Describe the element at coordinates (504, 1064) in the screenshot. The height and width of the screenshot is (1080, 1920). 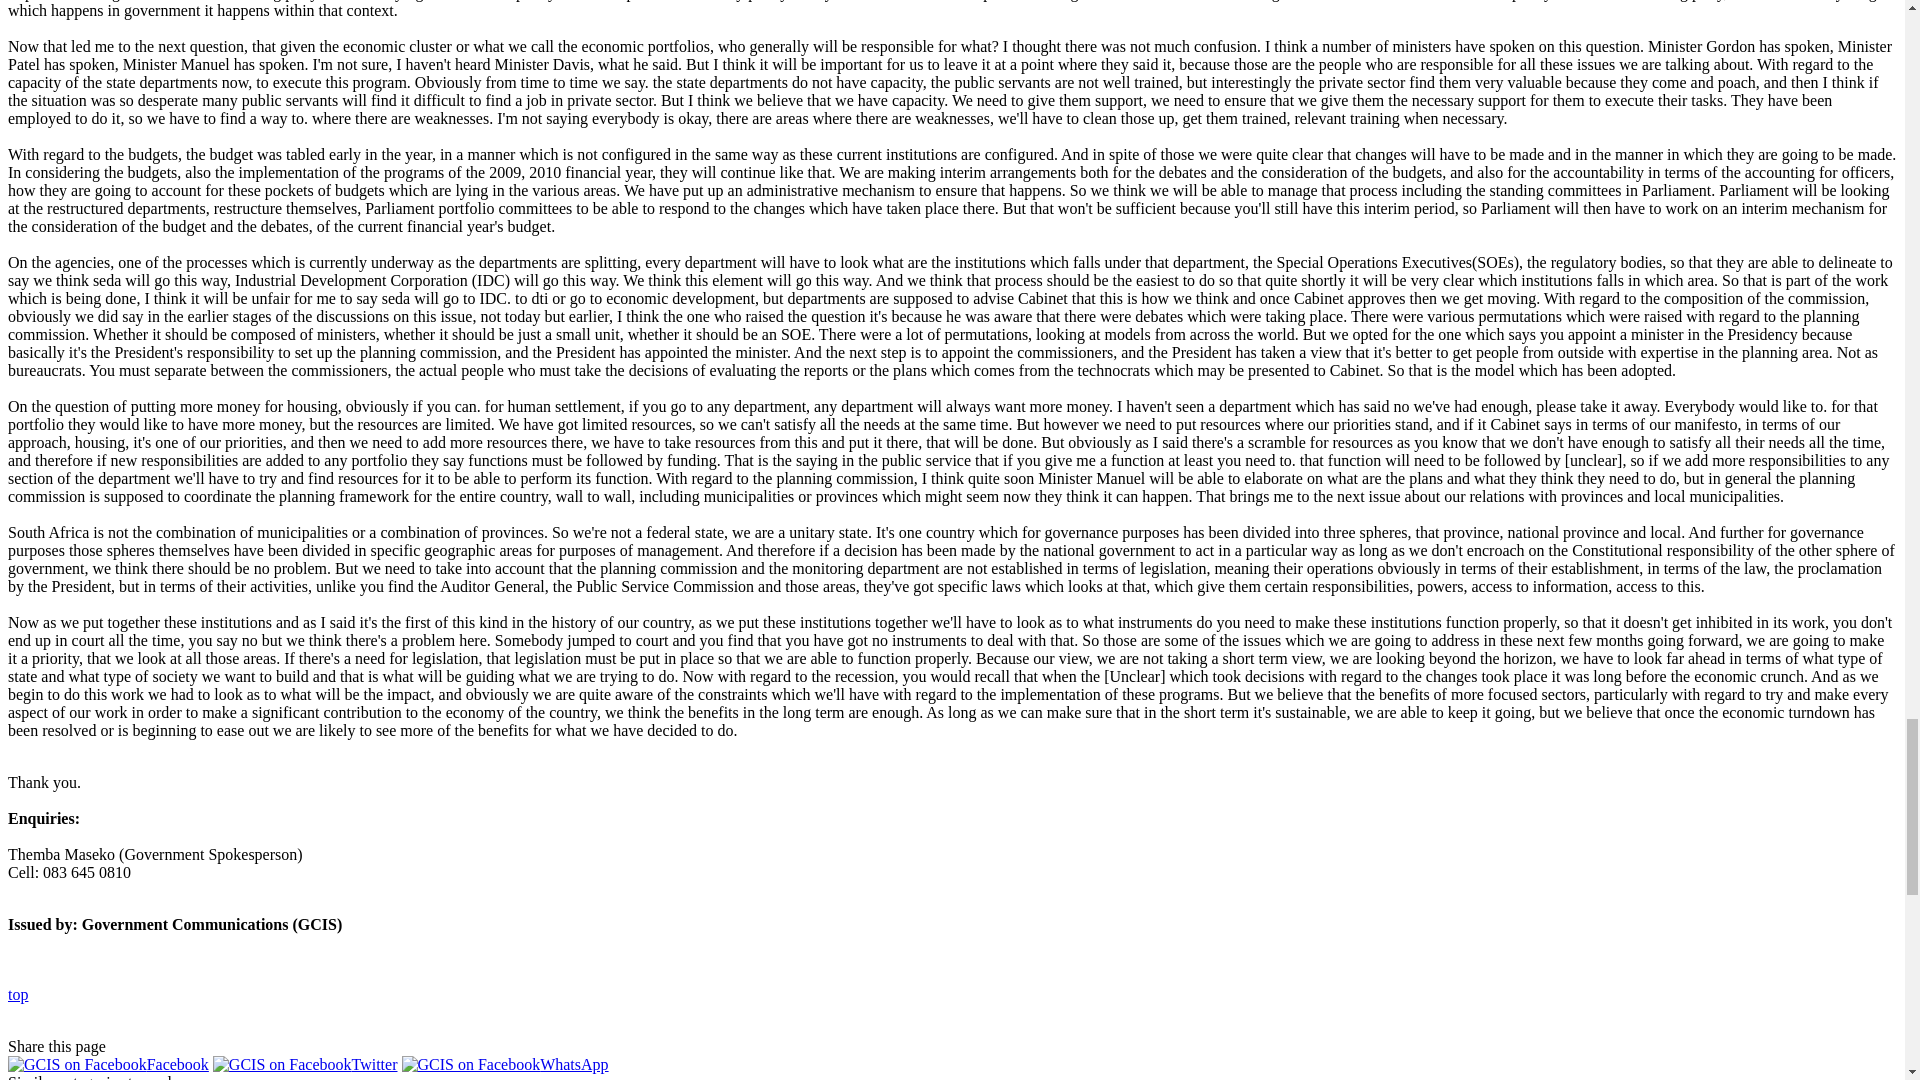
I see `WhatsApp` at that location.